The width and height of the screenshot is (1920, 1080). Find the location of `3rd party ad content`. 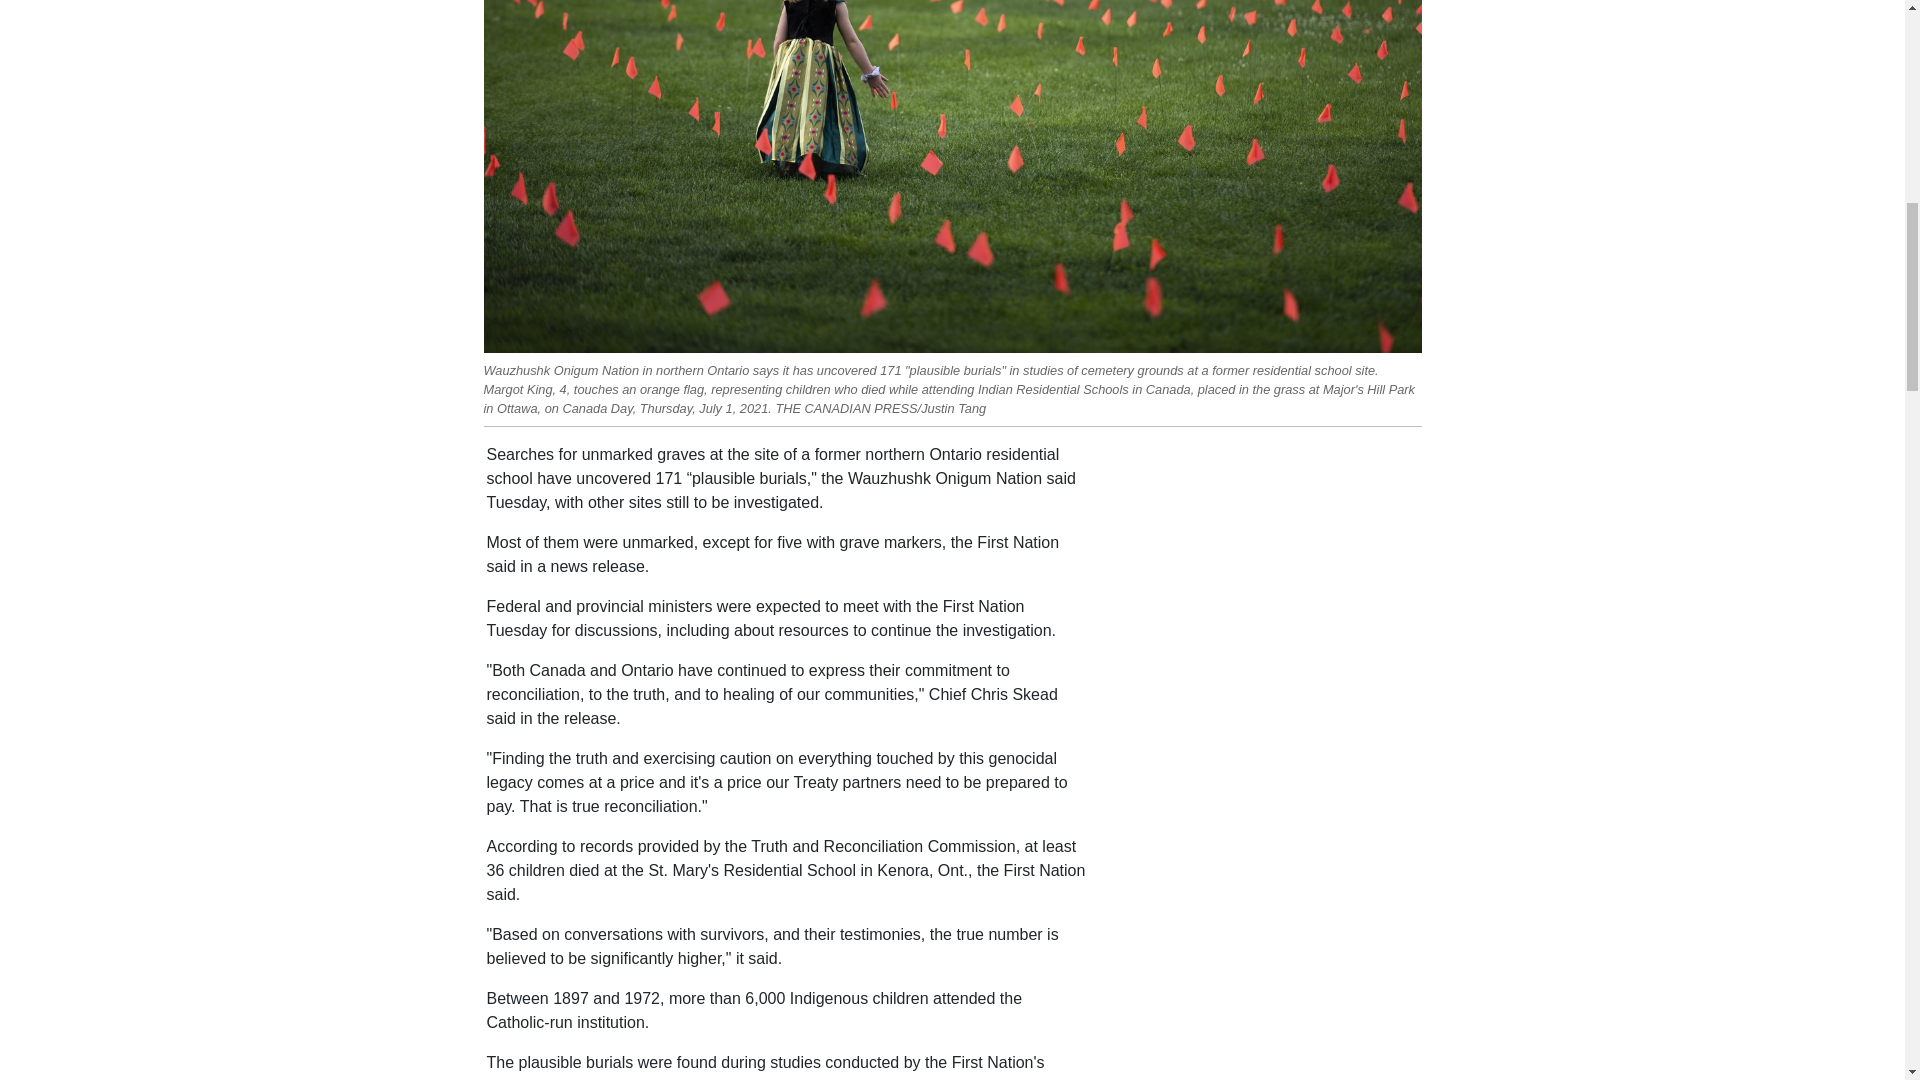

3rd party ad content is located at coordinates (1268, 568).